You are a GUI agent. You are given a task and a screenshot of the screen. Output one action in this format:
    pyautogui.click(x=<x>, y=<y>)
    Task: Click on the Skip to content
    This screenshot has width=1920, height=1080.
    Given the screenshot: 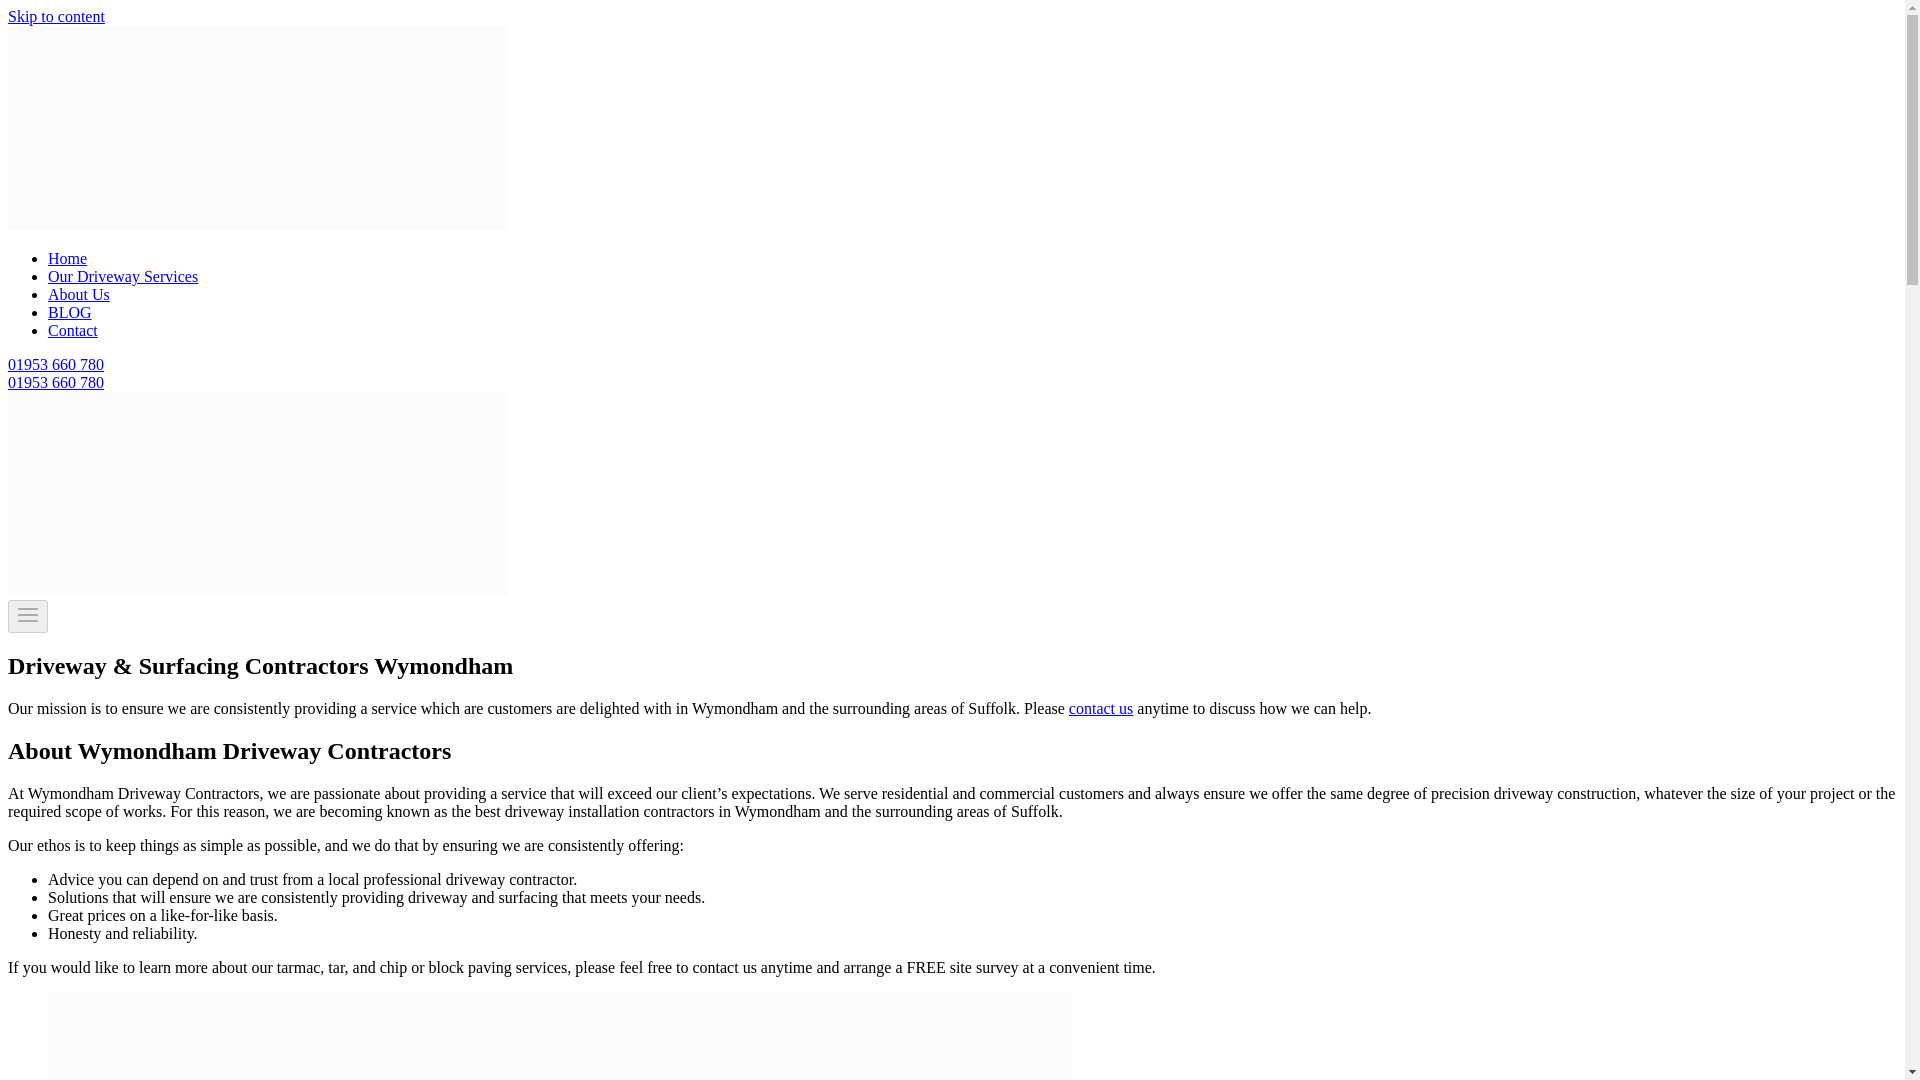 What is the action you would take?
    pyautogui.click(x=56, y=16)
    